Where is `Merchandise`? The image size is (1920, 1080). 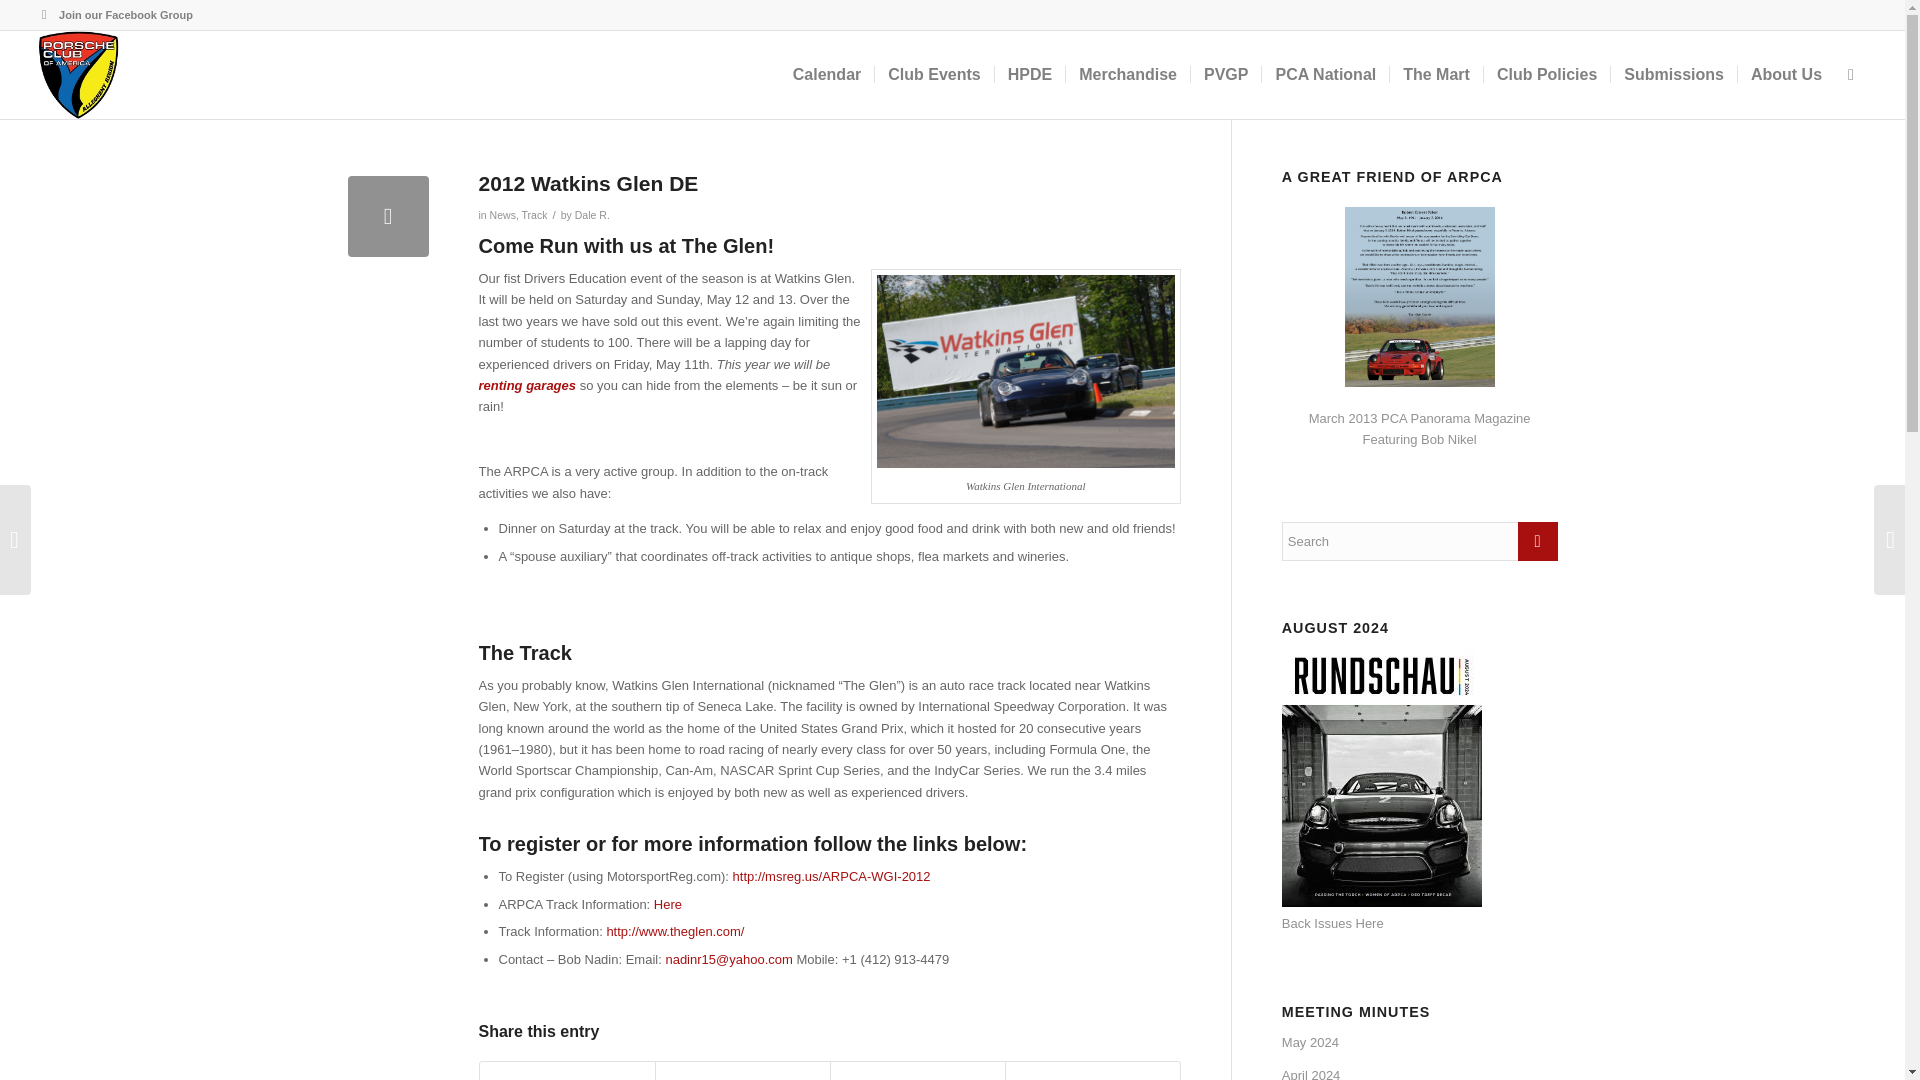
Merchandise is located at coordinates (1128, 74).